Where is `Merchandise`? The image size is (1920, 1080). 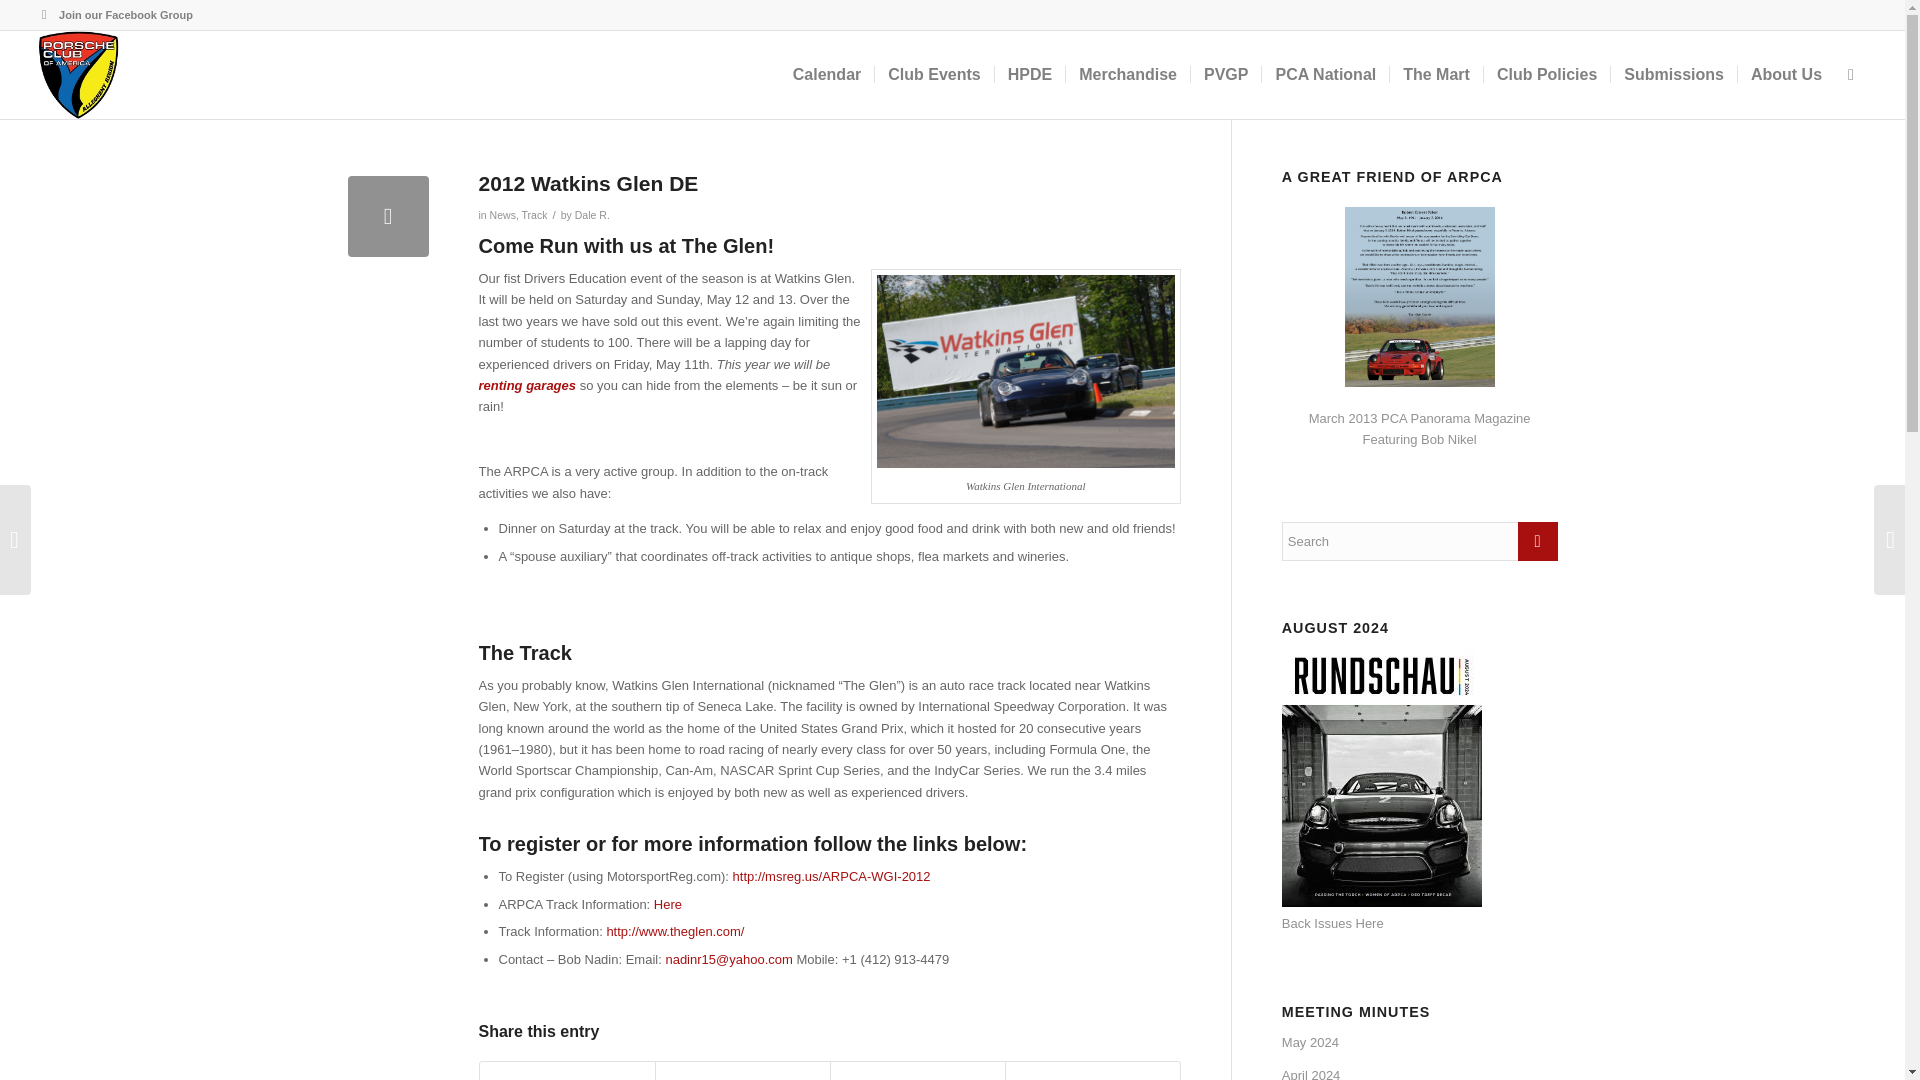
Merchandise is located at coordinates (1128, 74).